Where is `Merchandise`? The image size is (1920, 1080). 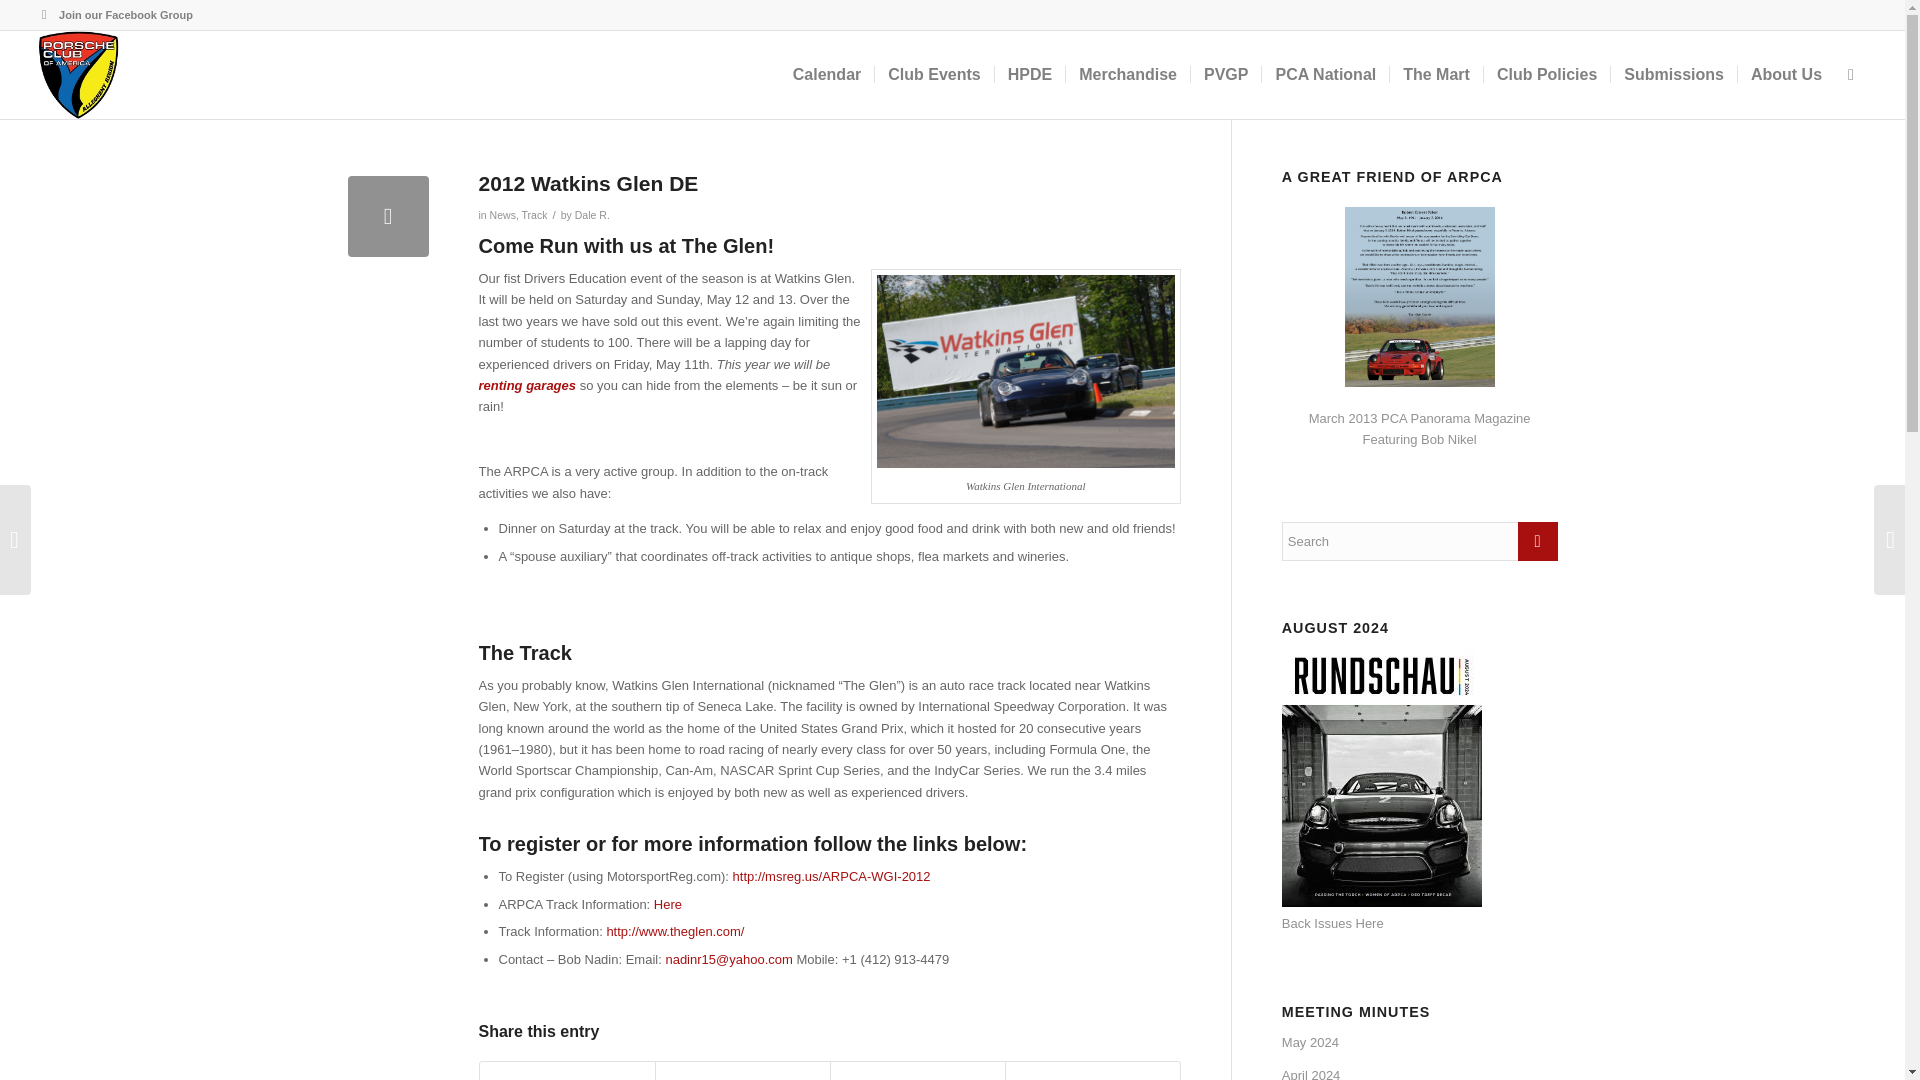
Merchandise is located at coordinates (1128, 74).